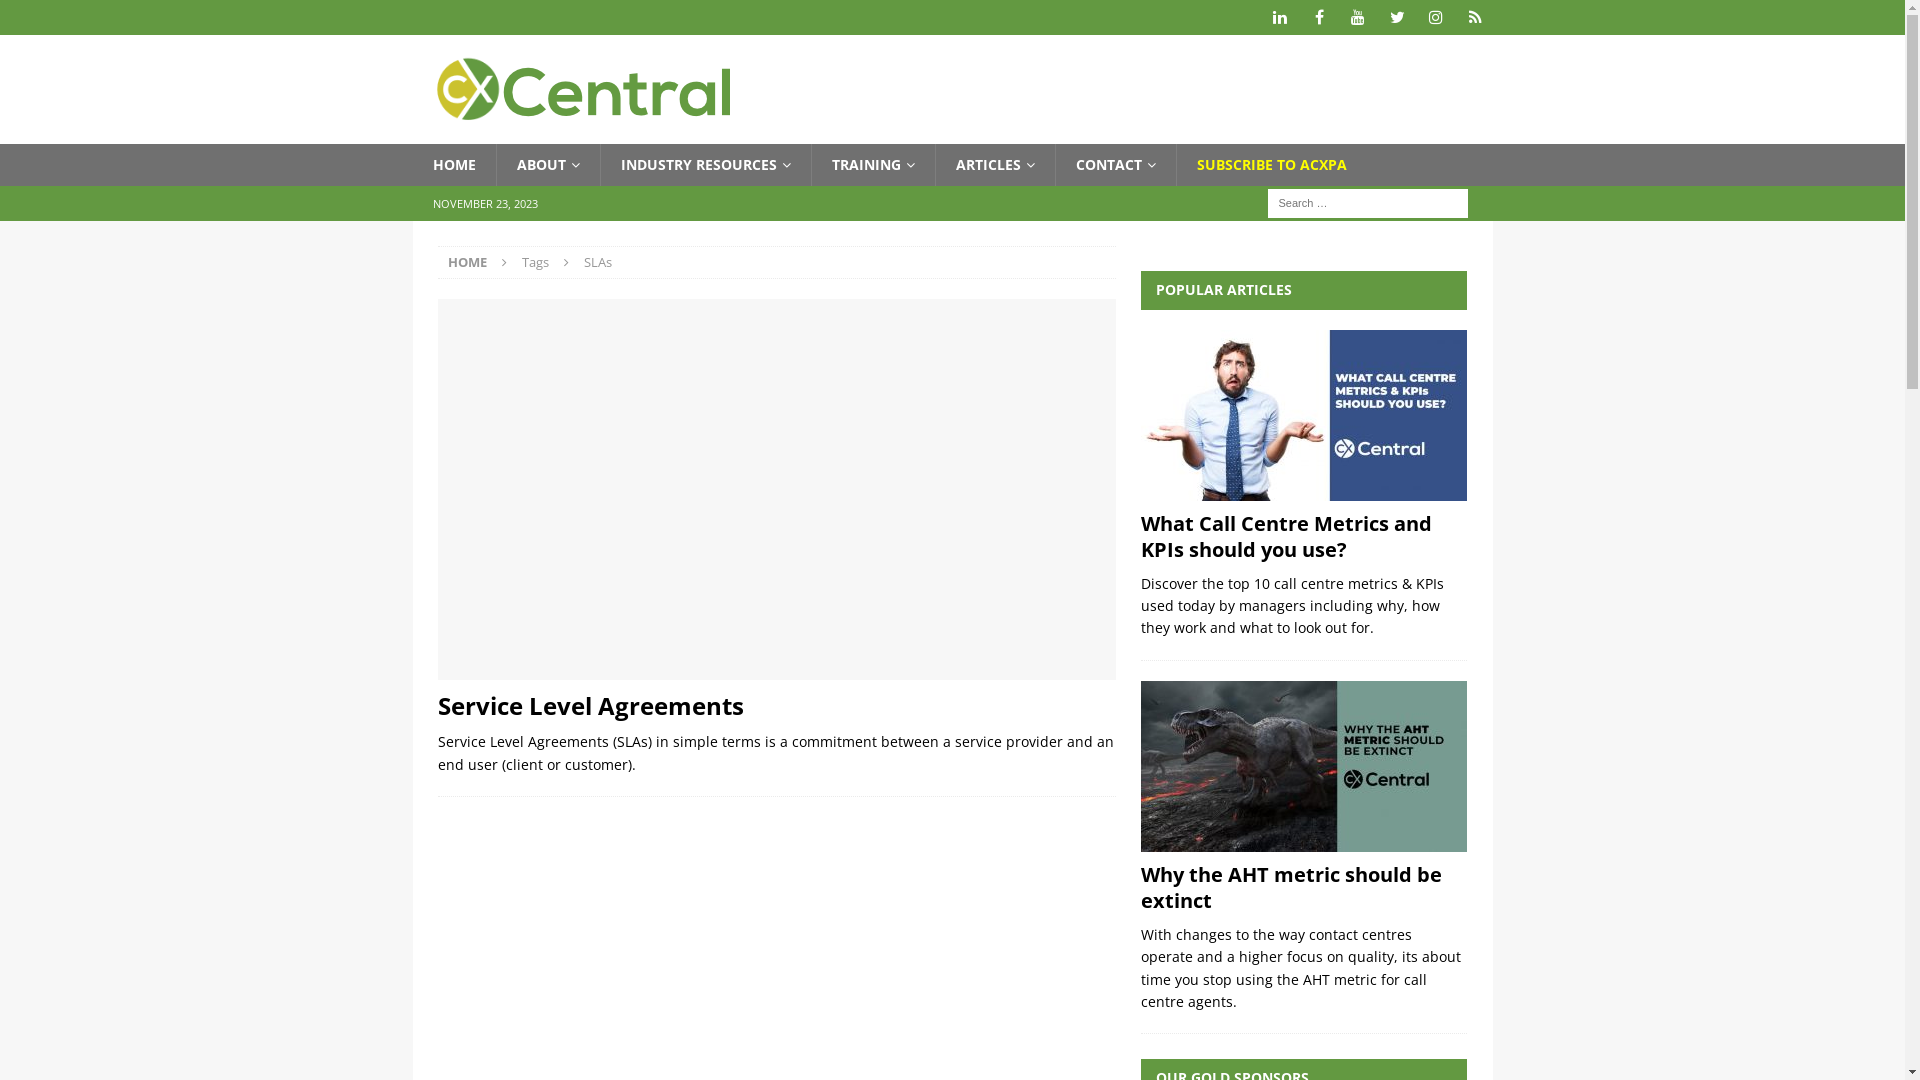 This screenshot has width=1920, height=1080. What do you see at coordinates (591, 706) in the screenshot?
I see `Service Level Agreements` at bounding box center [591, 706].